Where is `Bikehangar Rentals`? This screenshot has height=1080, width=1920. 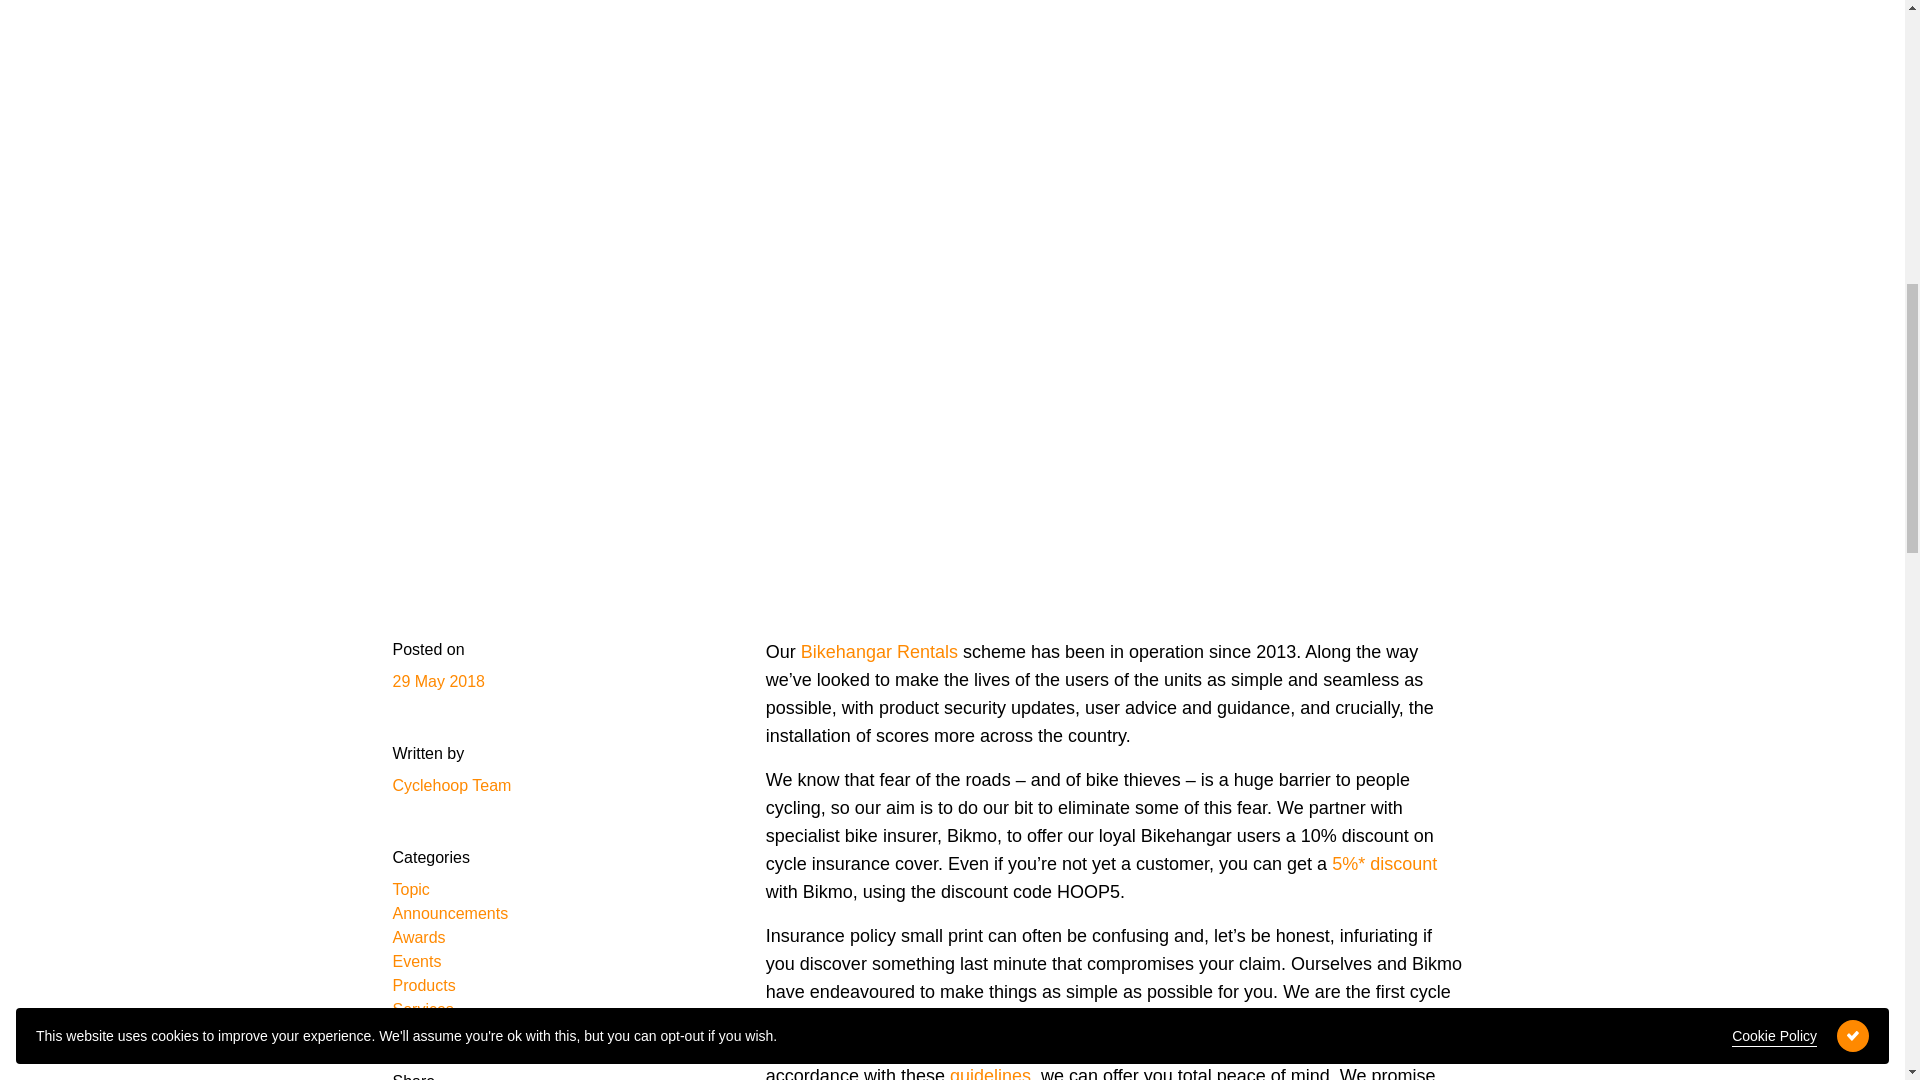
Bikehangar Rentals is located at coordinates (879, 652).